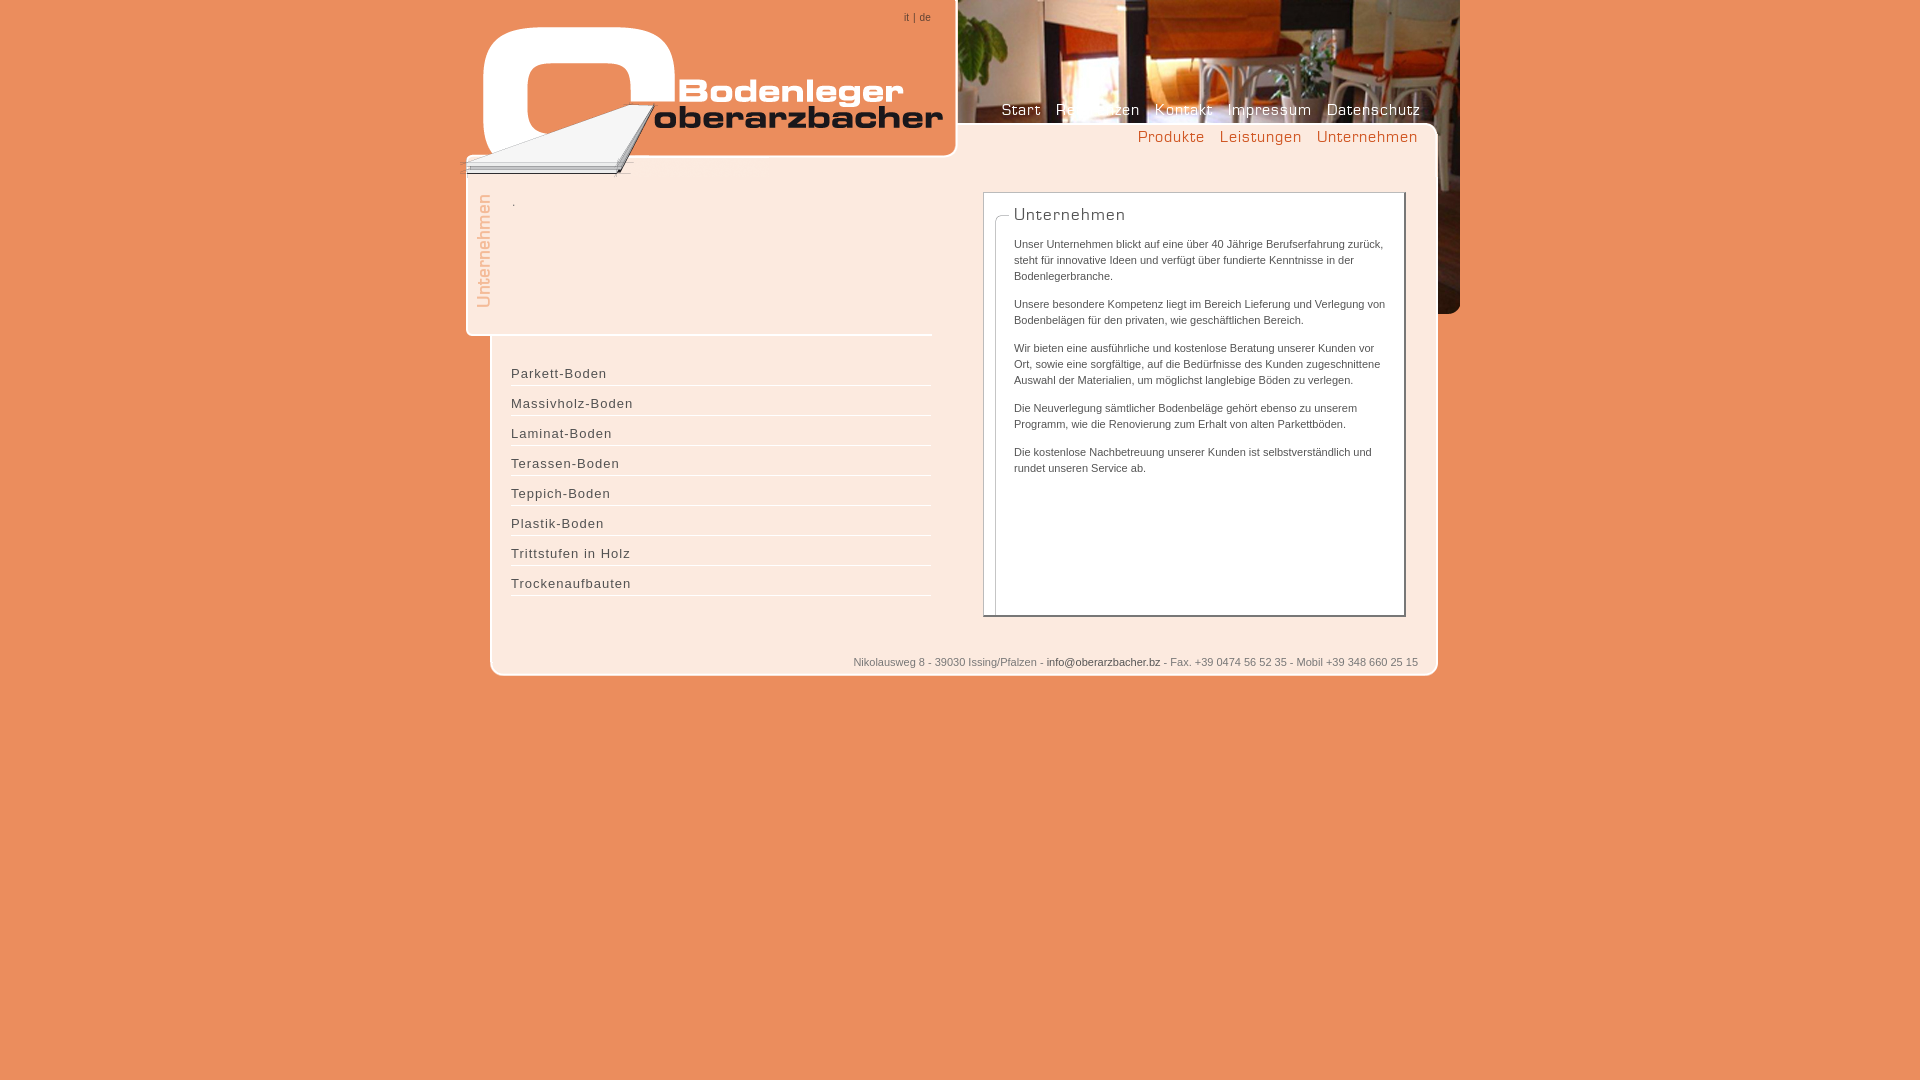 This screenshot has width=1920, height=1080. What do you see at coordinates (721, 581) in the screenshot?
I see `Trockenaufbauten` at bounding box center [721, 581].